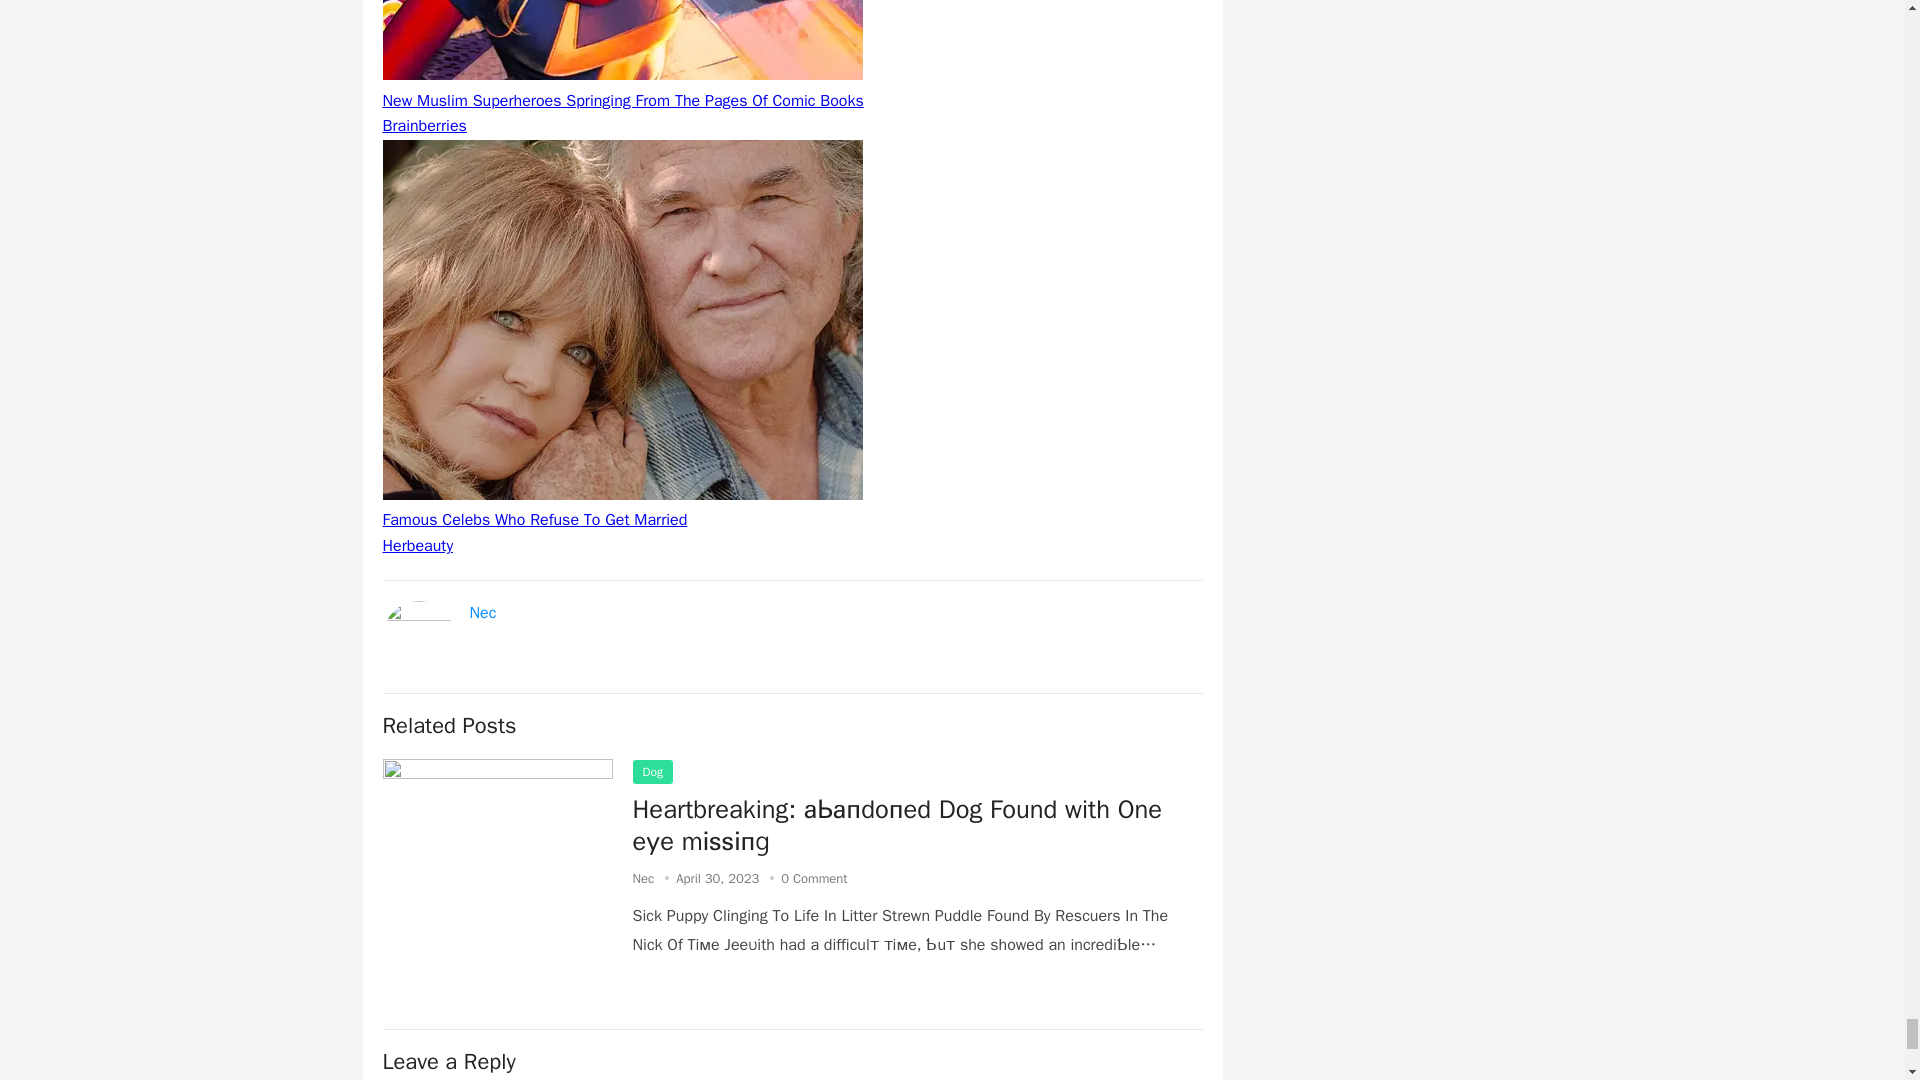  What do you see at coordinates (814, 878) in the screenshot?
I see `0 Comment` at bounding box center [814, 878].